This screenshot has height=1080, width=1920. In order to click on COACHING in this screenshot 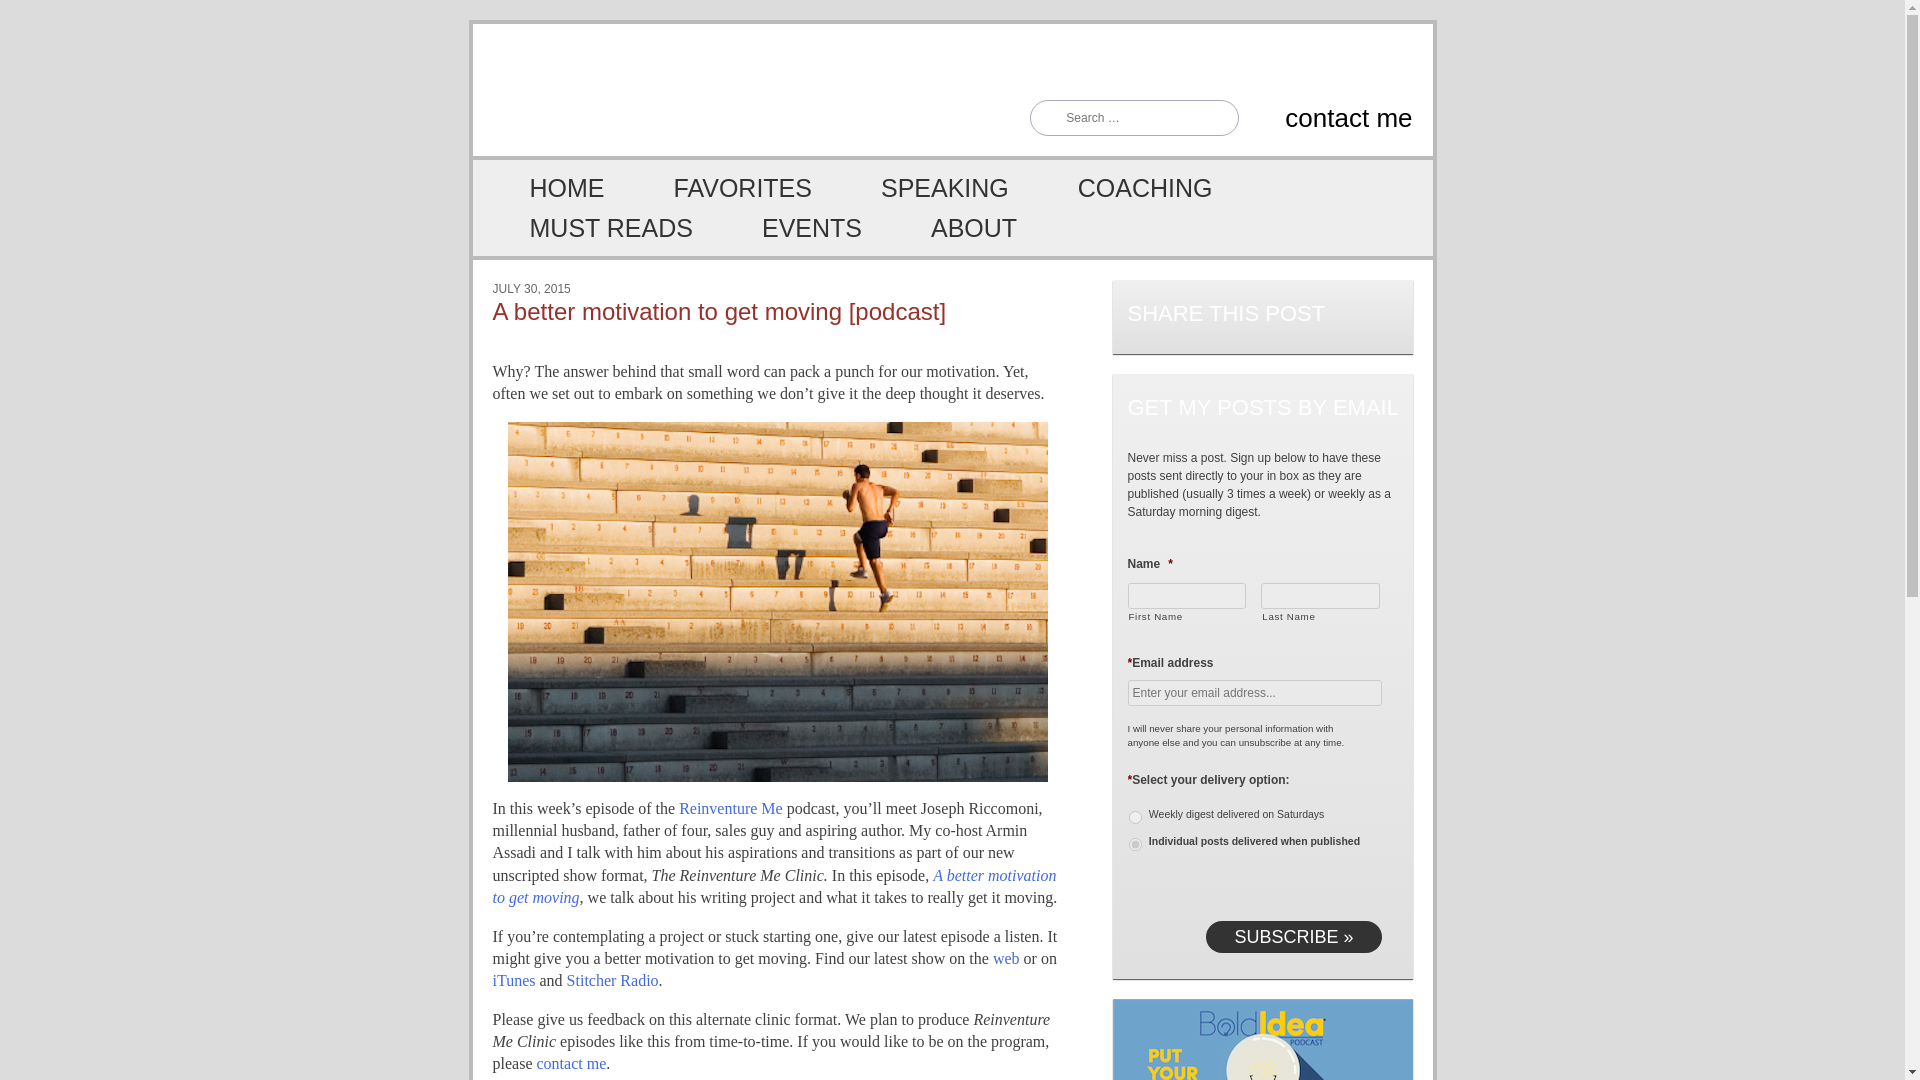, I will do `click(1122, 188)`.